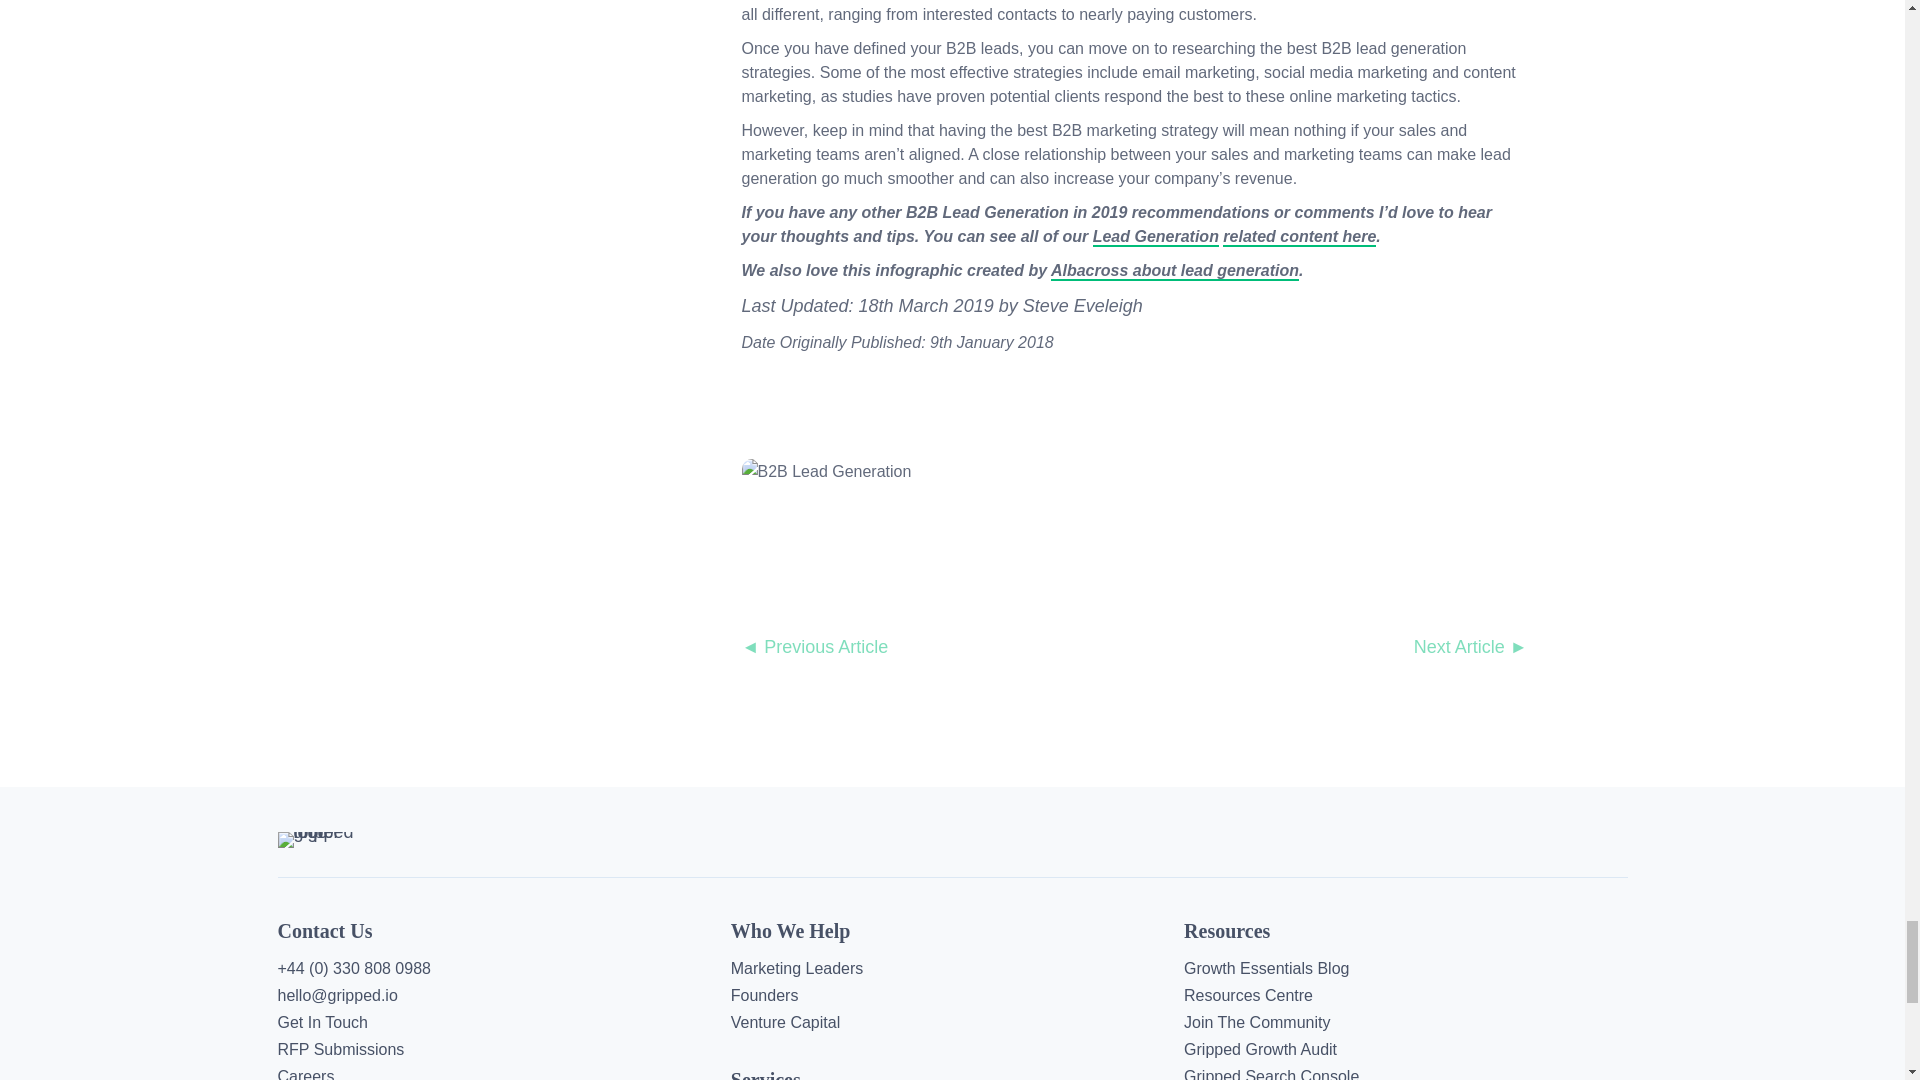  What do you see at coordinates (1174, 271) in the screenshot?
I see `Albacross about lead generation` at bounding box center [1174, 271].